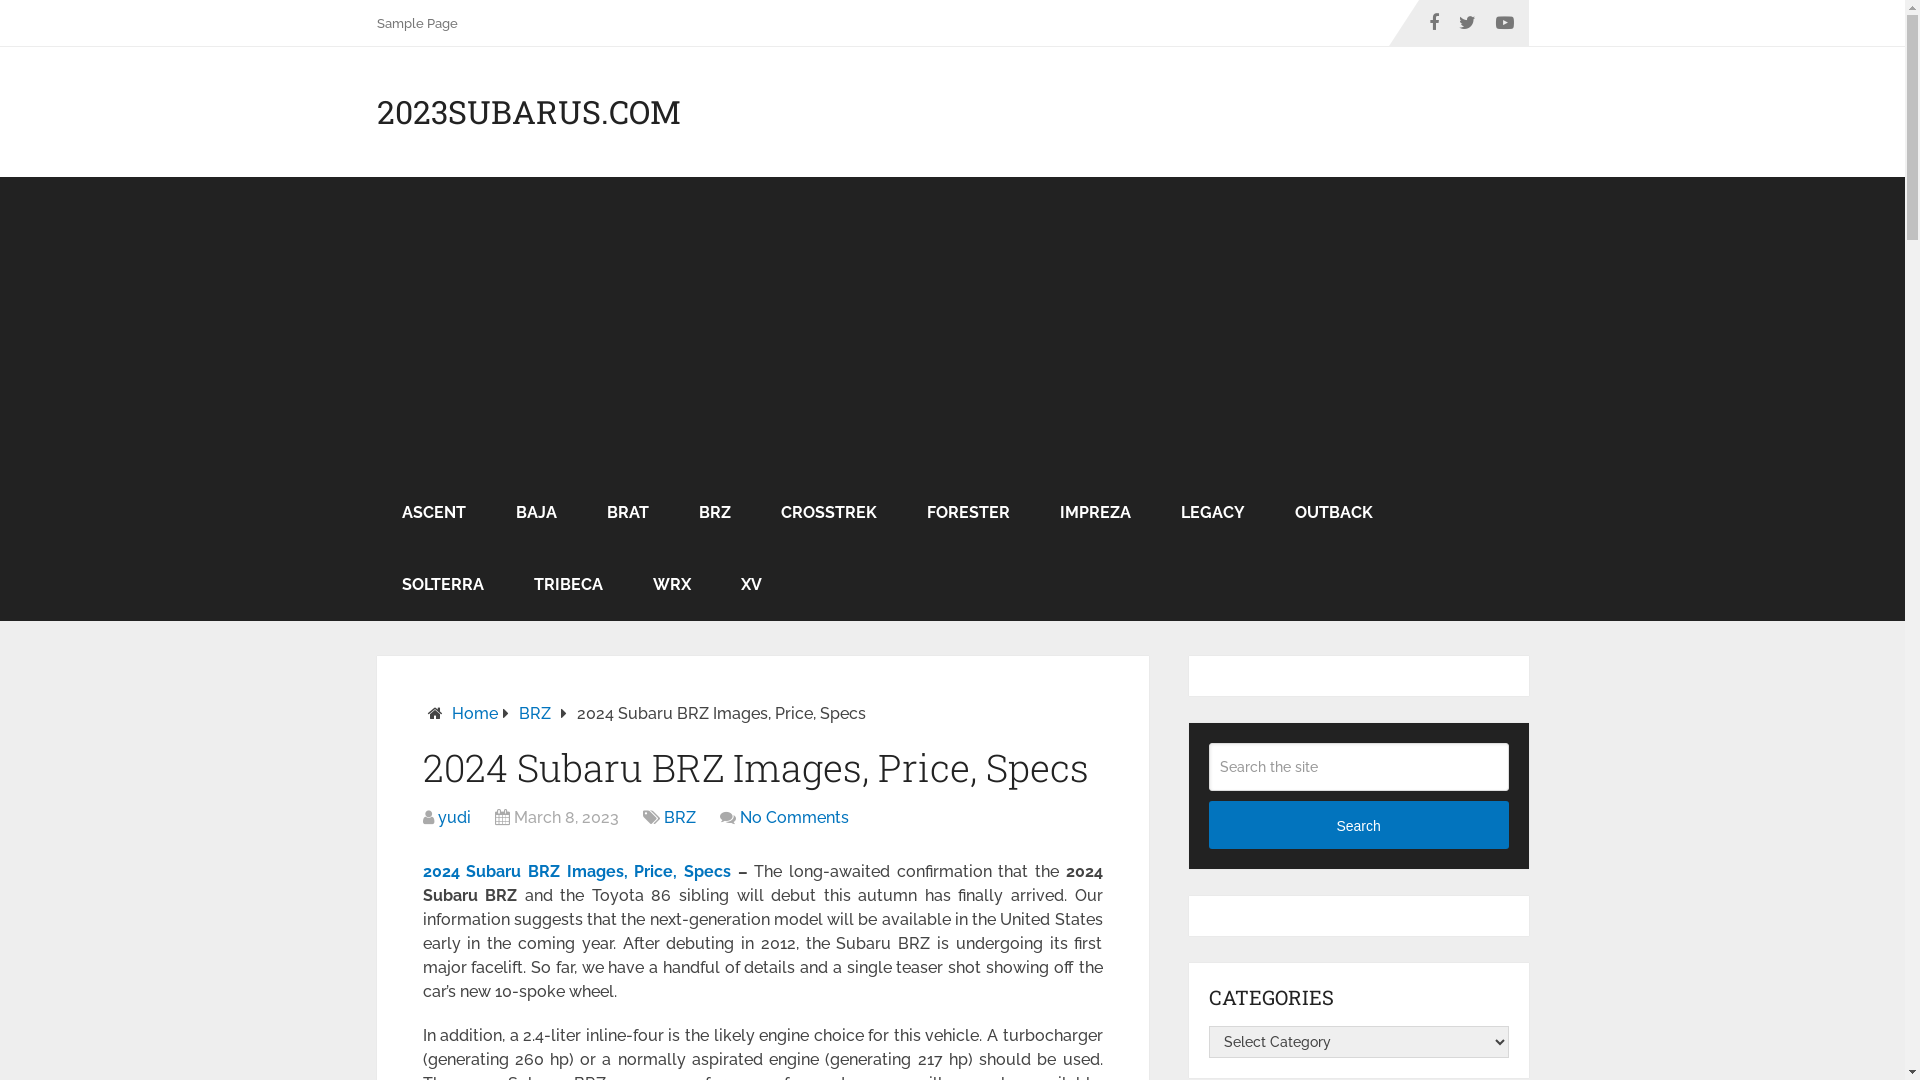 Image resolution: width=1920 pixels, height=1080 pixels. Describe the element at coordinates (968, 513) in the screenshot. I see `FORESTER` at that location.